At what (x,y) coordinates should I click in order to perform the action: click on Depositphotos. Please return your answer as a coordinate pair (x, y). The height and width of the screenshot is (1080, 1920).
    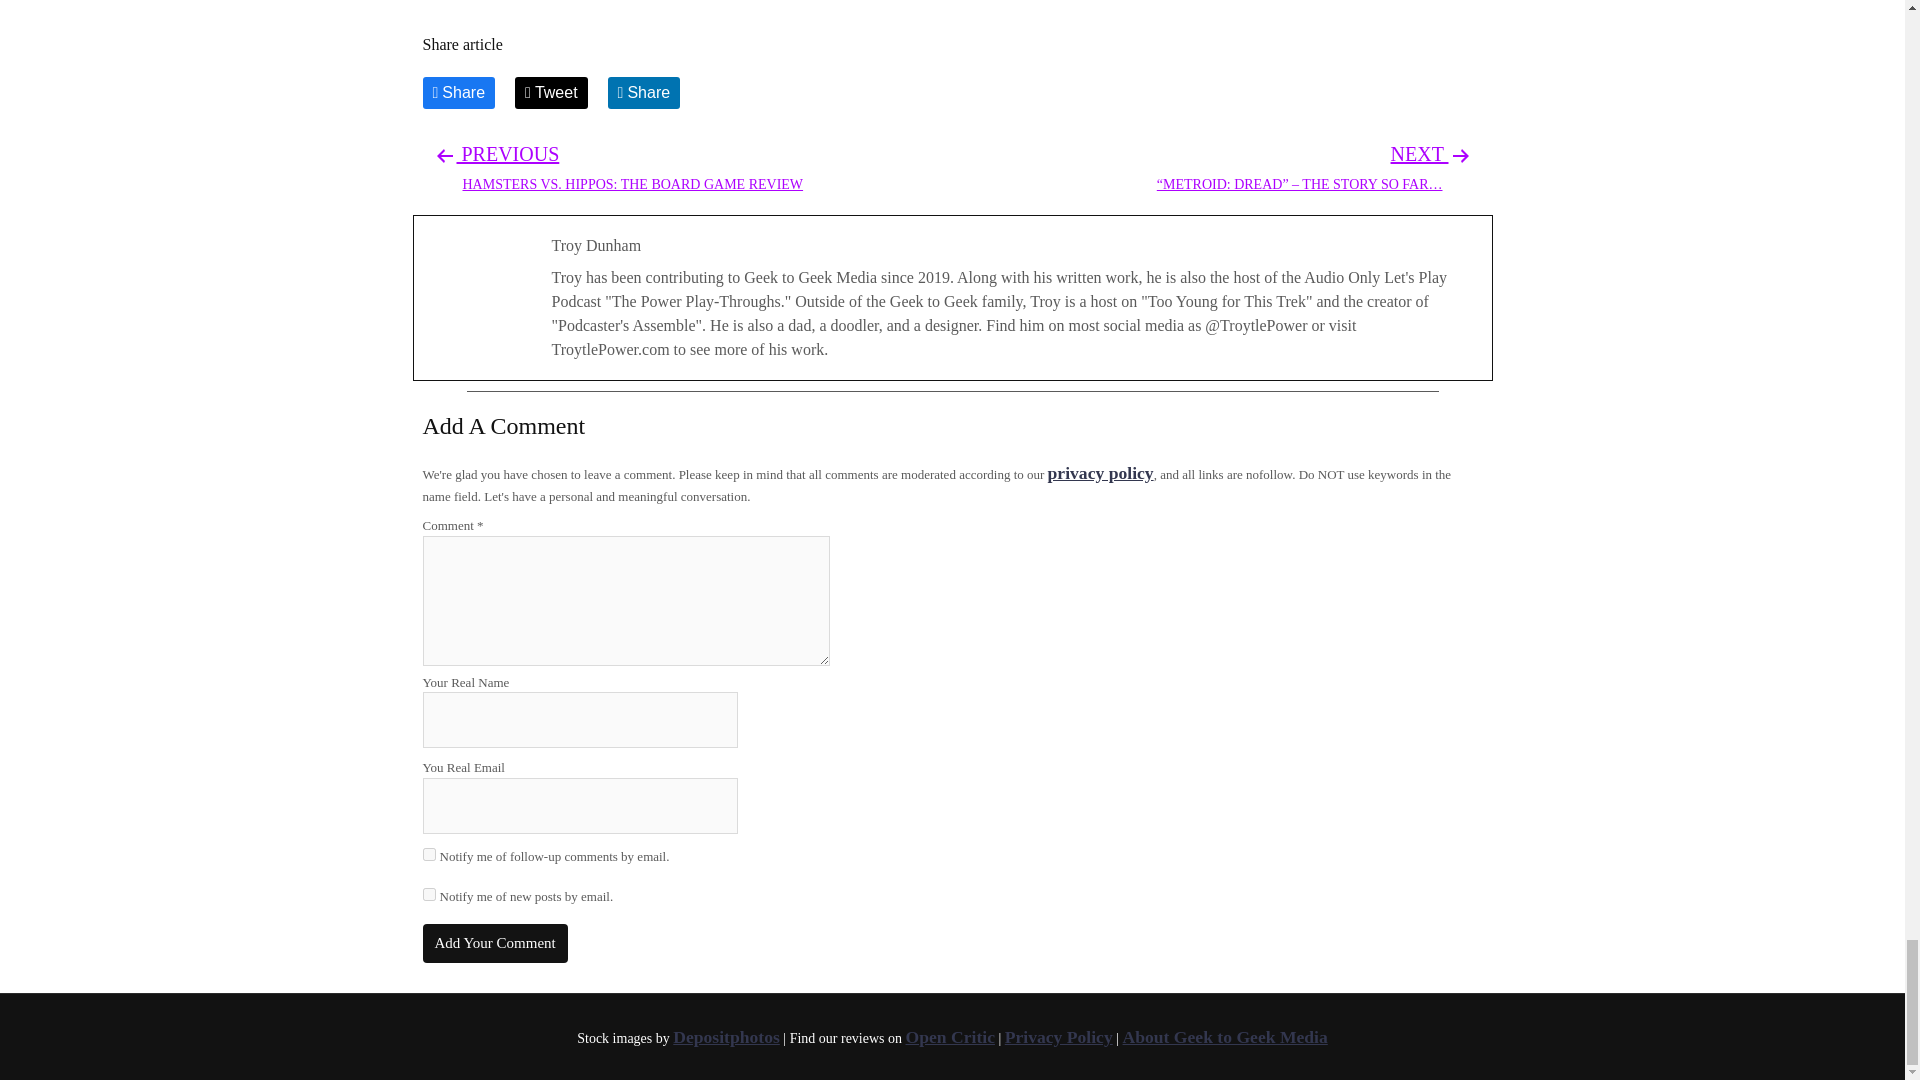
    Looking at the image, I should click on (950, 1036).